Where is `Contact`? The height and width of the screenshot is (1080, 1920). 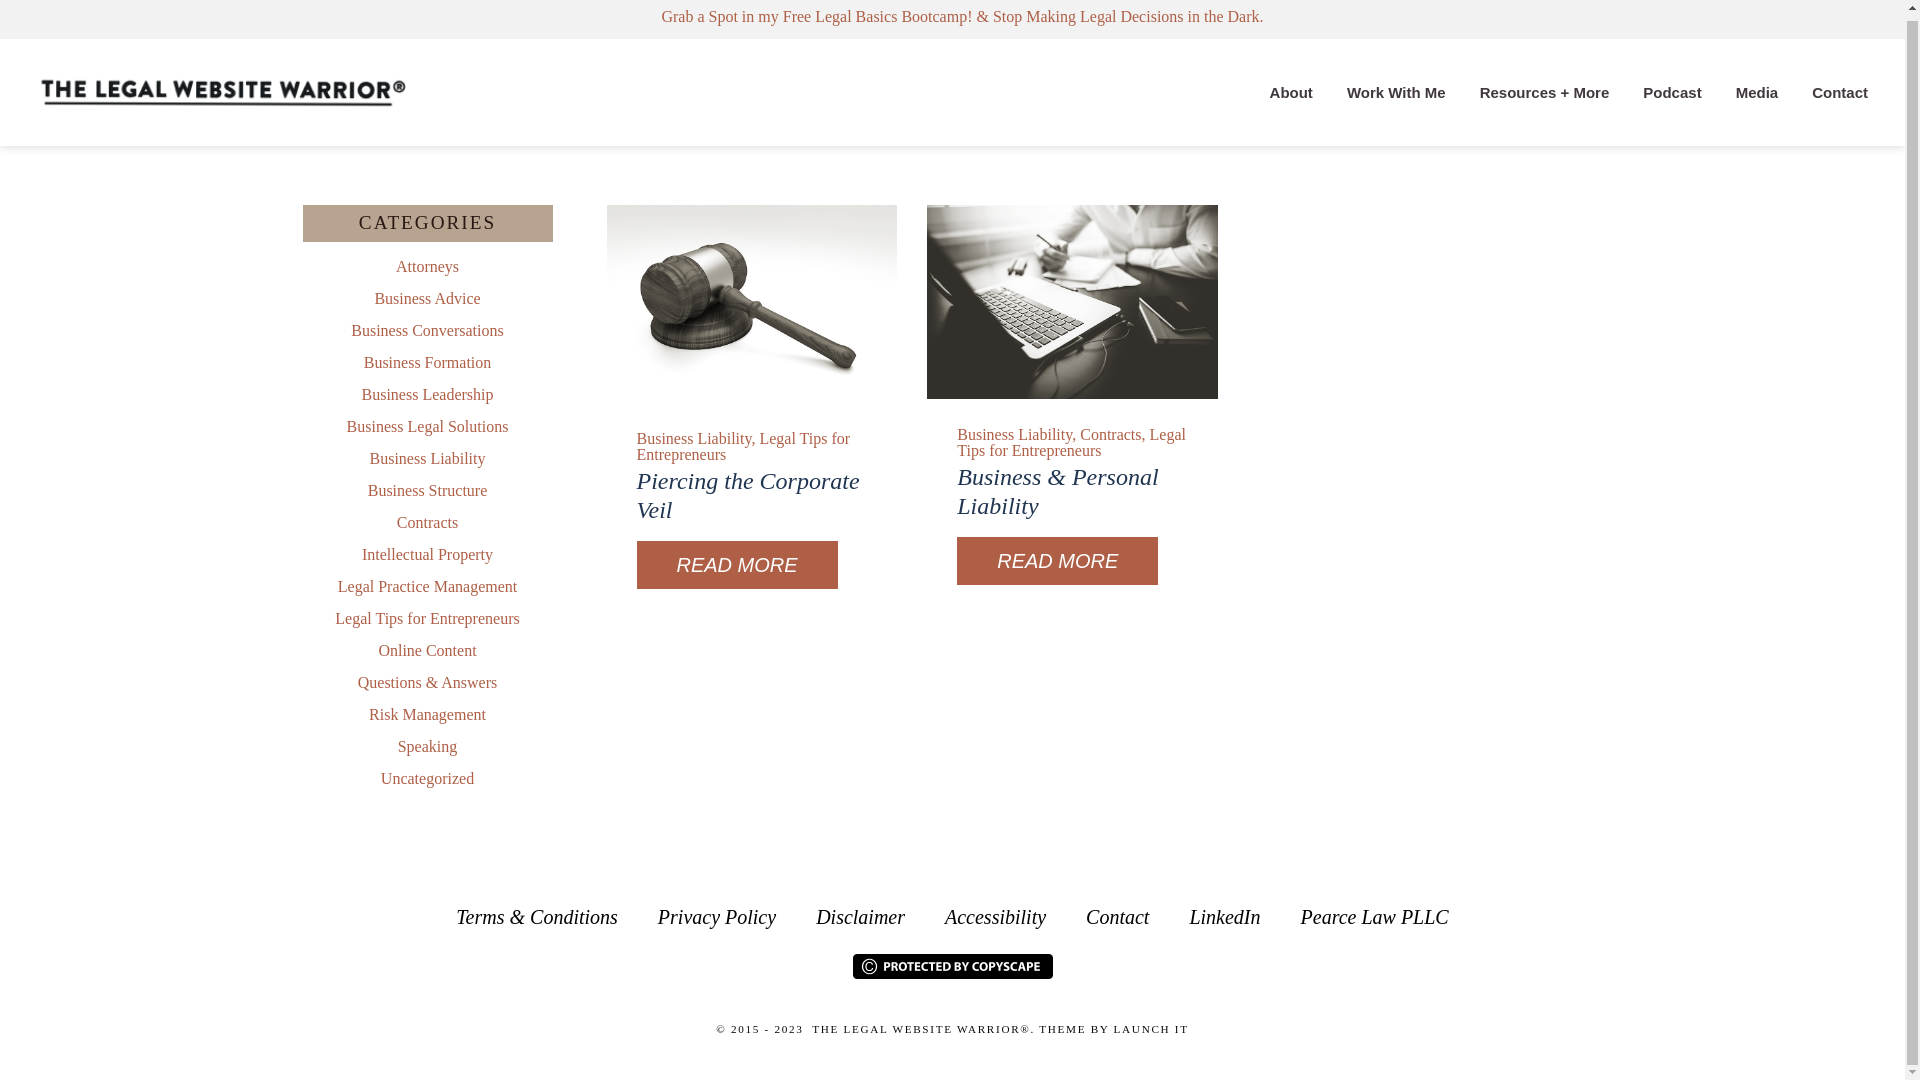 Contact is located at coordinates (1840, 92).